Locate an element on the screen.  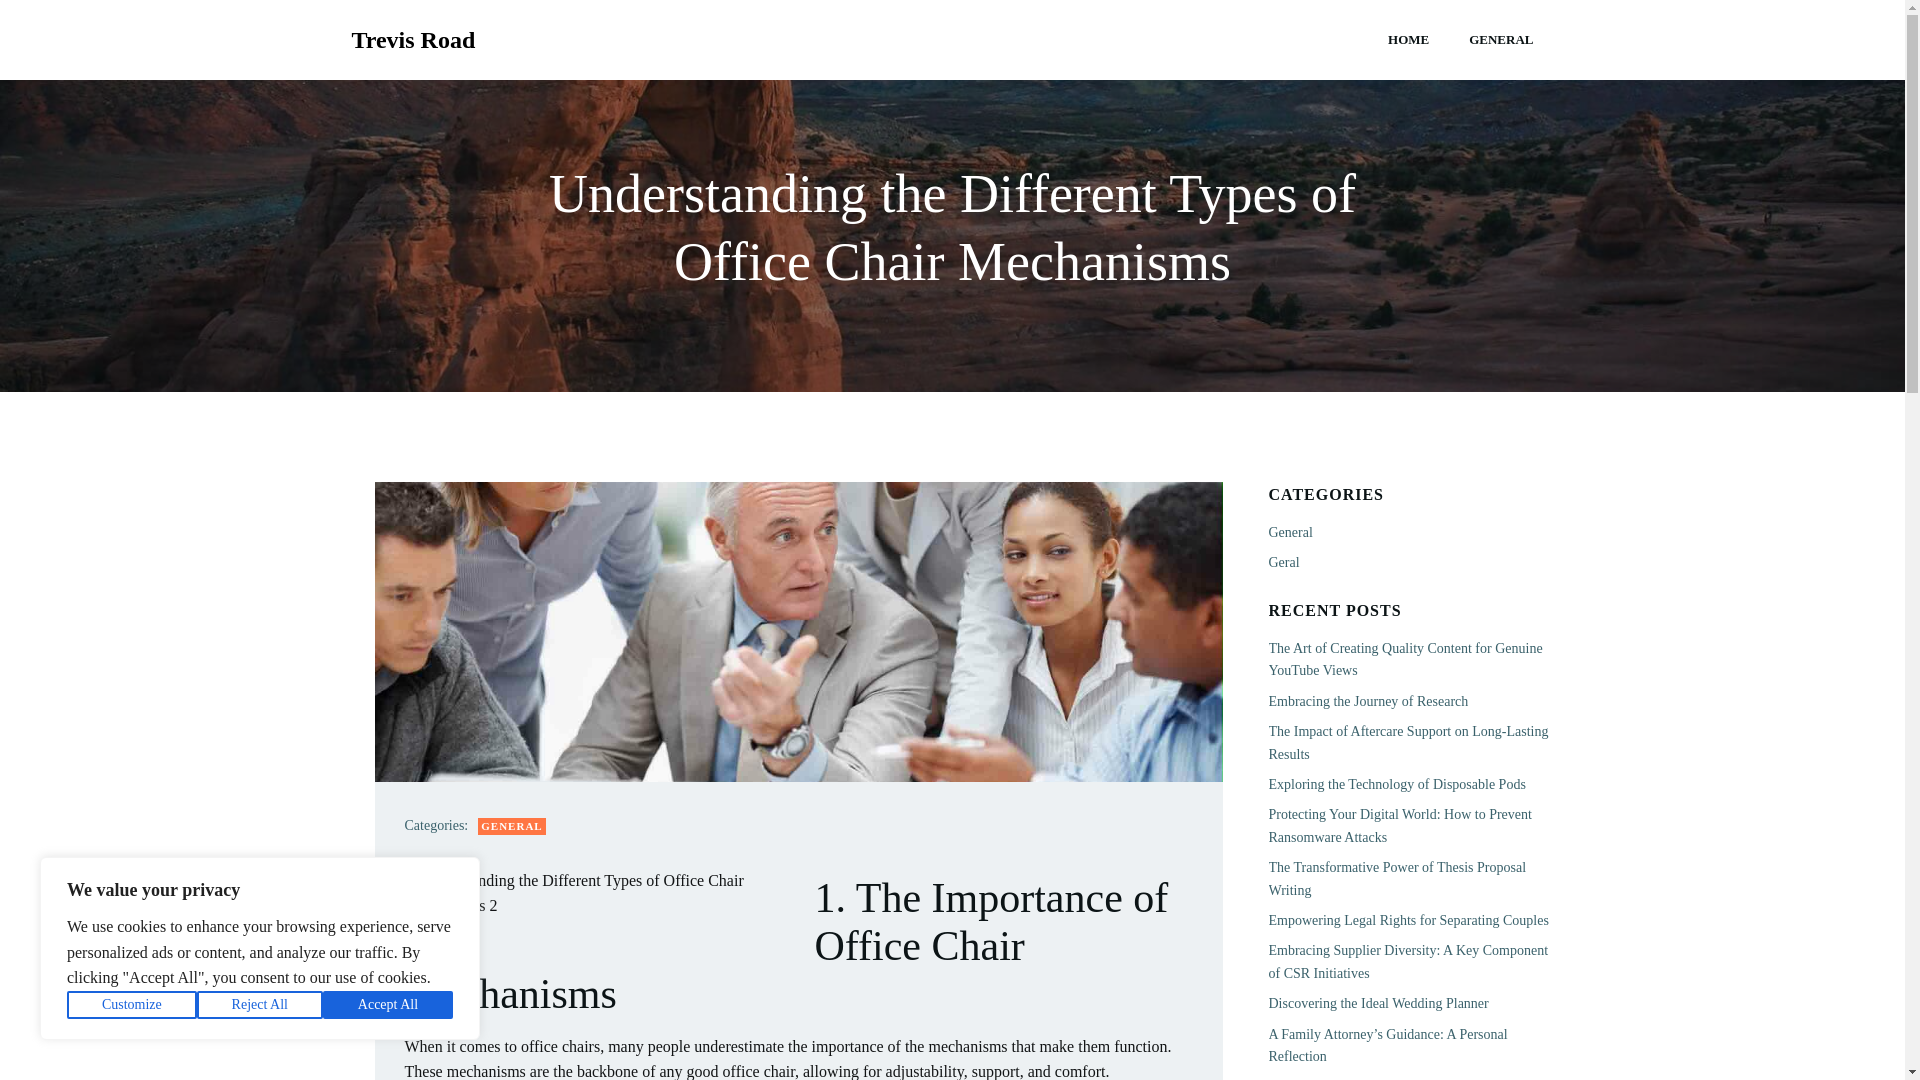
GENERAL is located at coordinates (512, 826).